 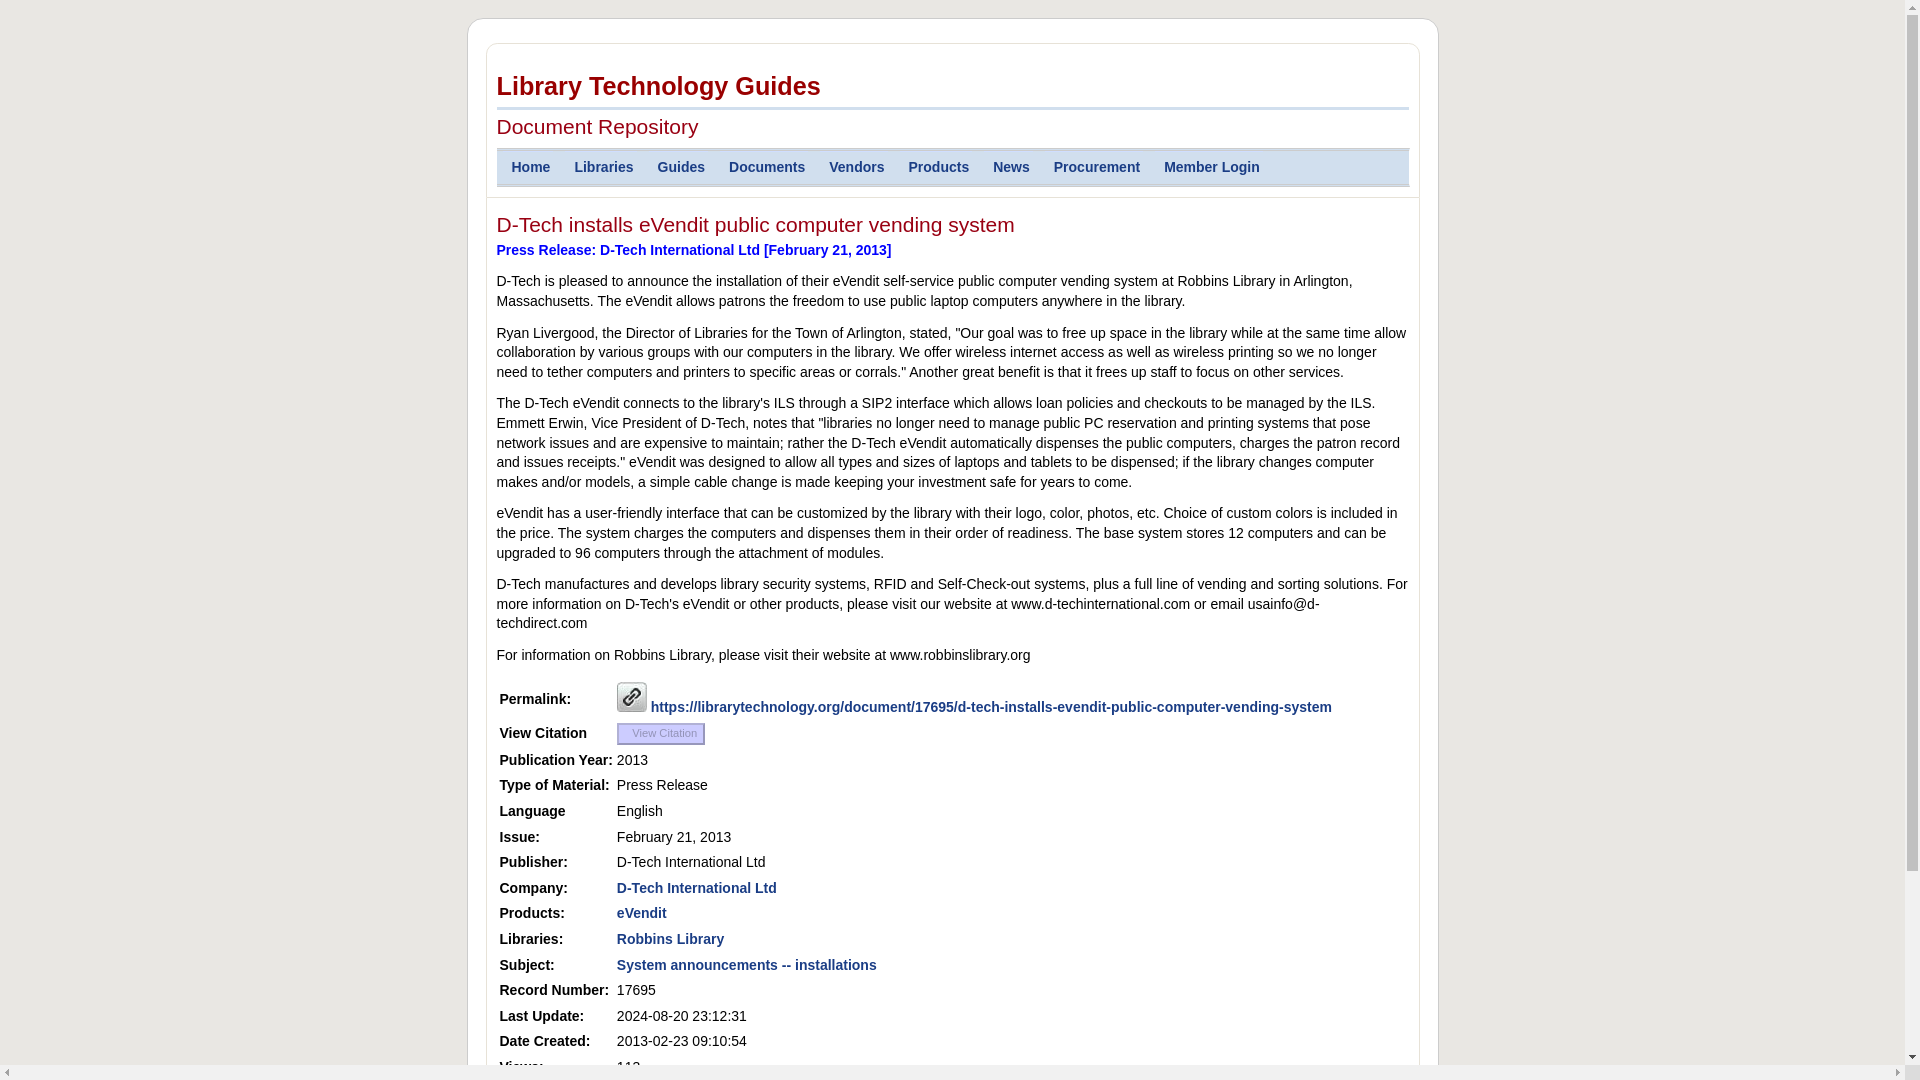 What do you see at coordinates (632, 696) in the screenshot?
I see `Persistent URL for this listing` at bounding box center [632, 696].